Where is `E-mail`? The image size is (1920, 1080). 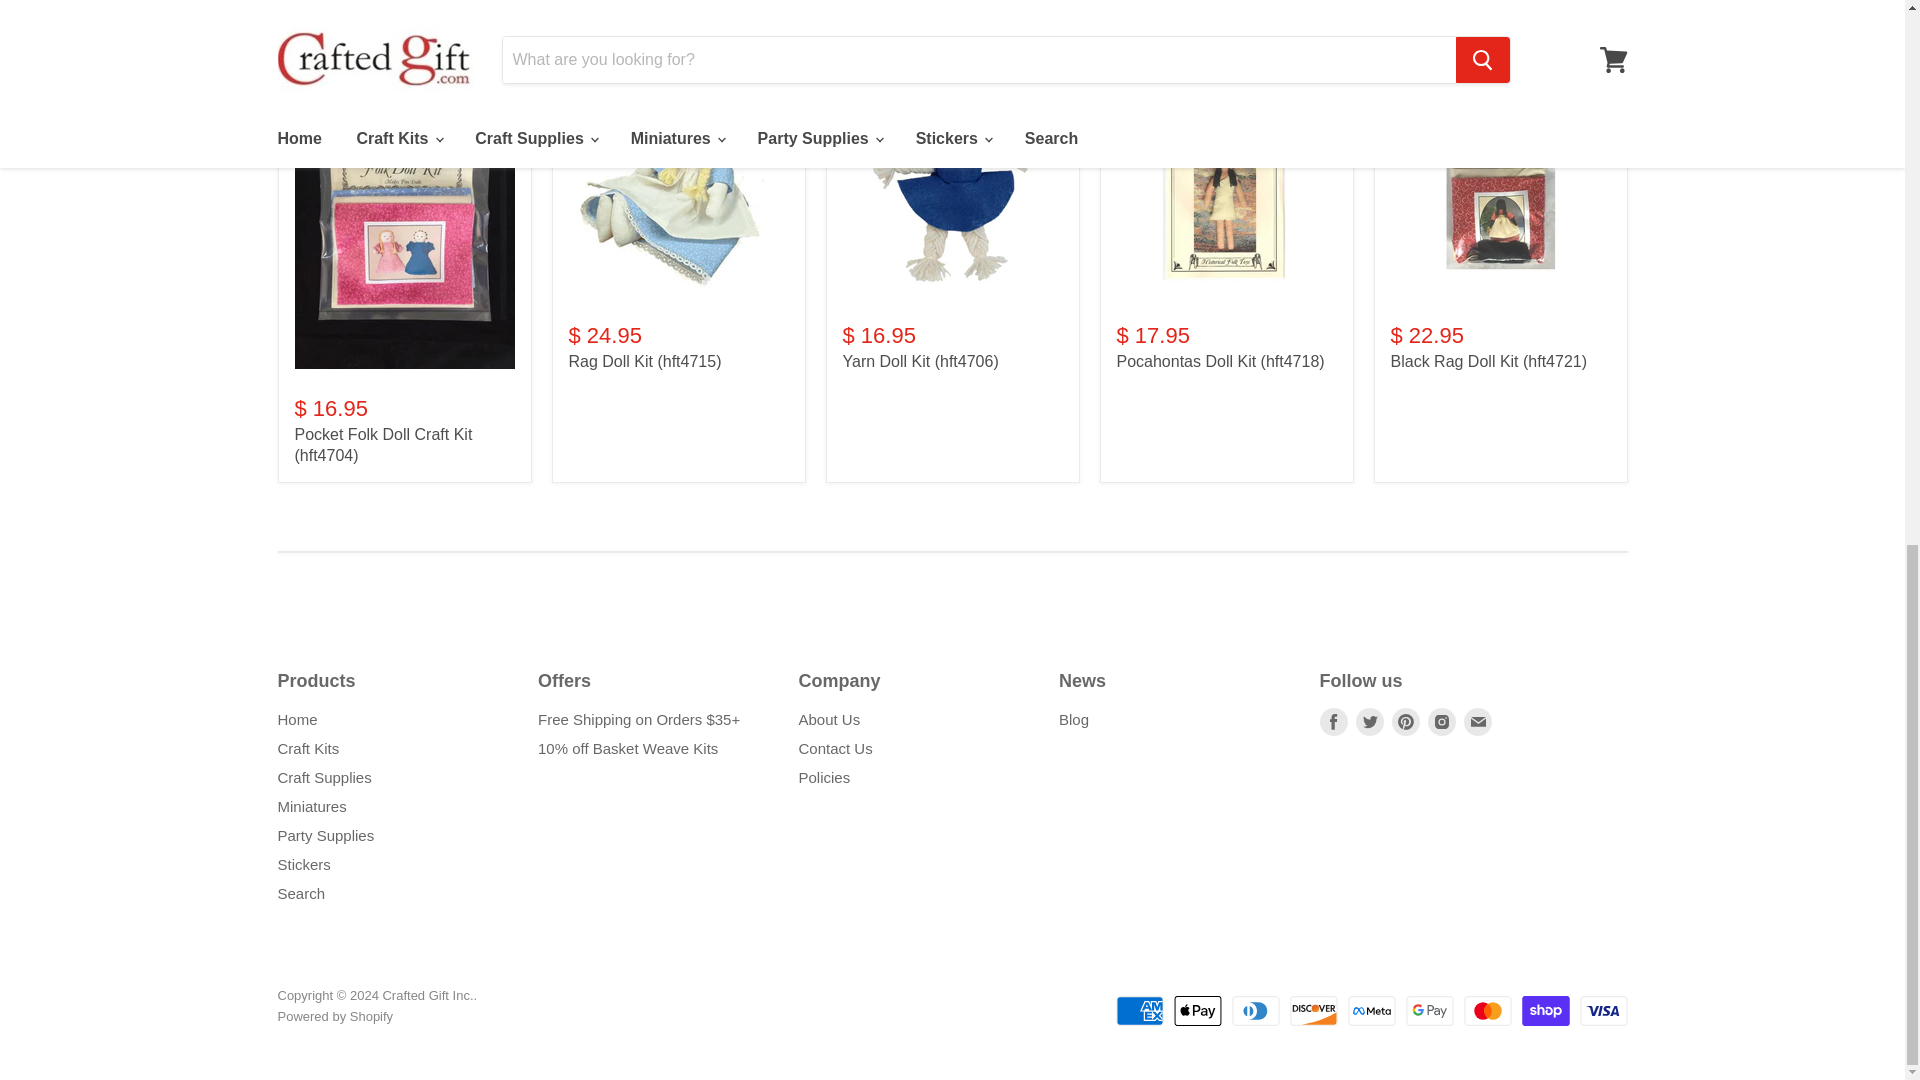
E-mail is located at coordinates (1477, 722).